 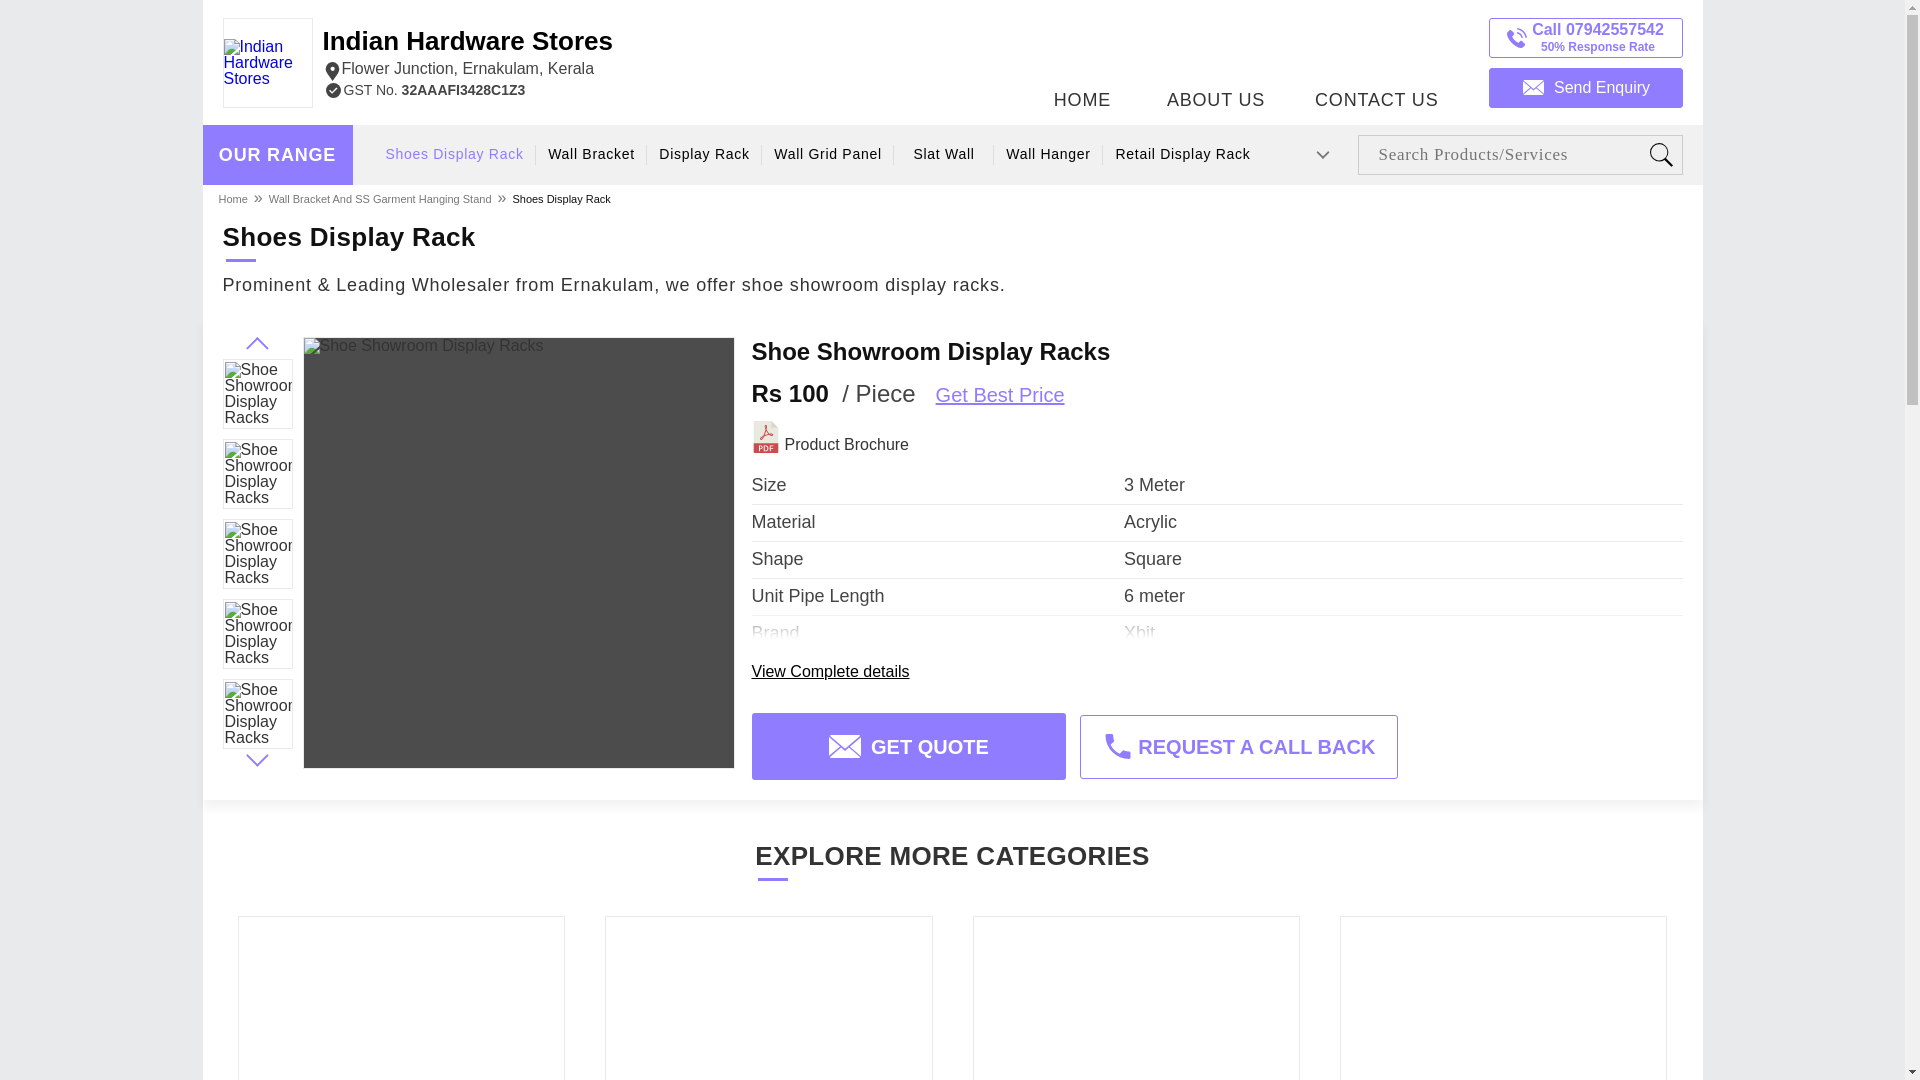 I want to click on Home, so click(x=1048, y=154).